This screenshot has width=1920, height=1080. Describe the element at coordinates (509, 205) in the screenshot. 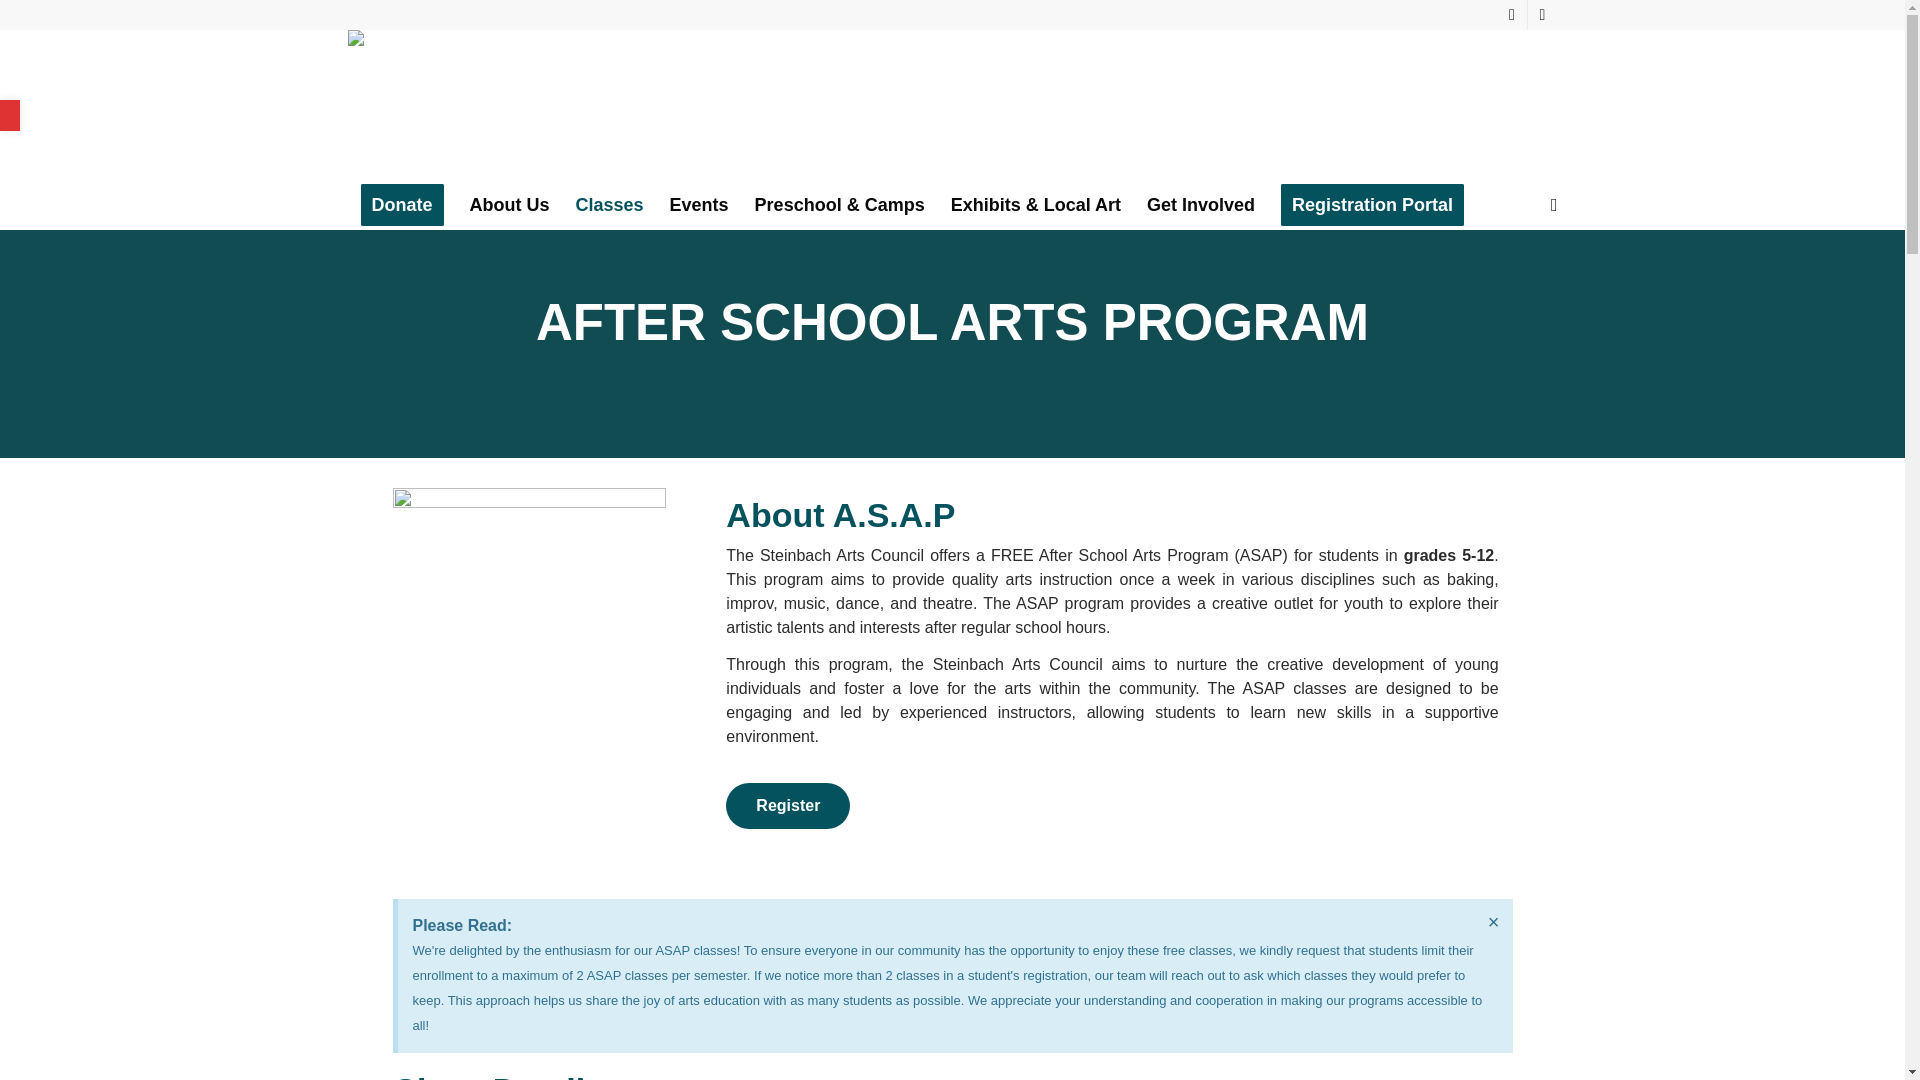

I see `About Us` at that location.